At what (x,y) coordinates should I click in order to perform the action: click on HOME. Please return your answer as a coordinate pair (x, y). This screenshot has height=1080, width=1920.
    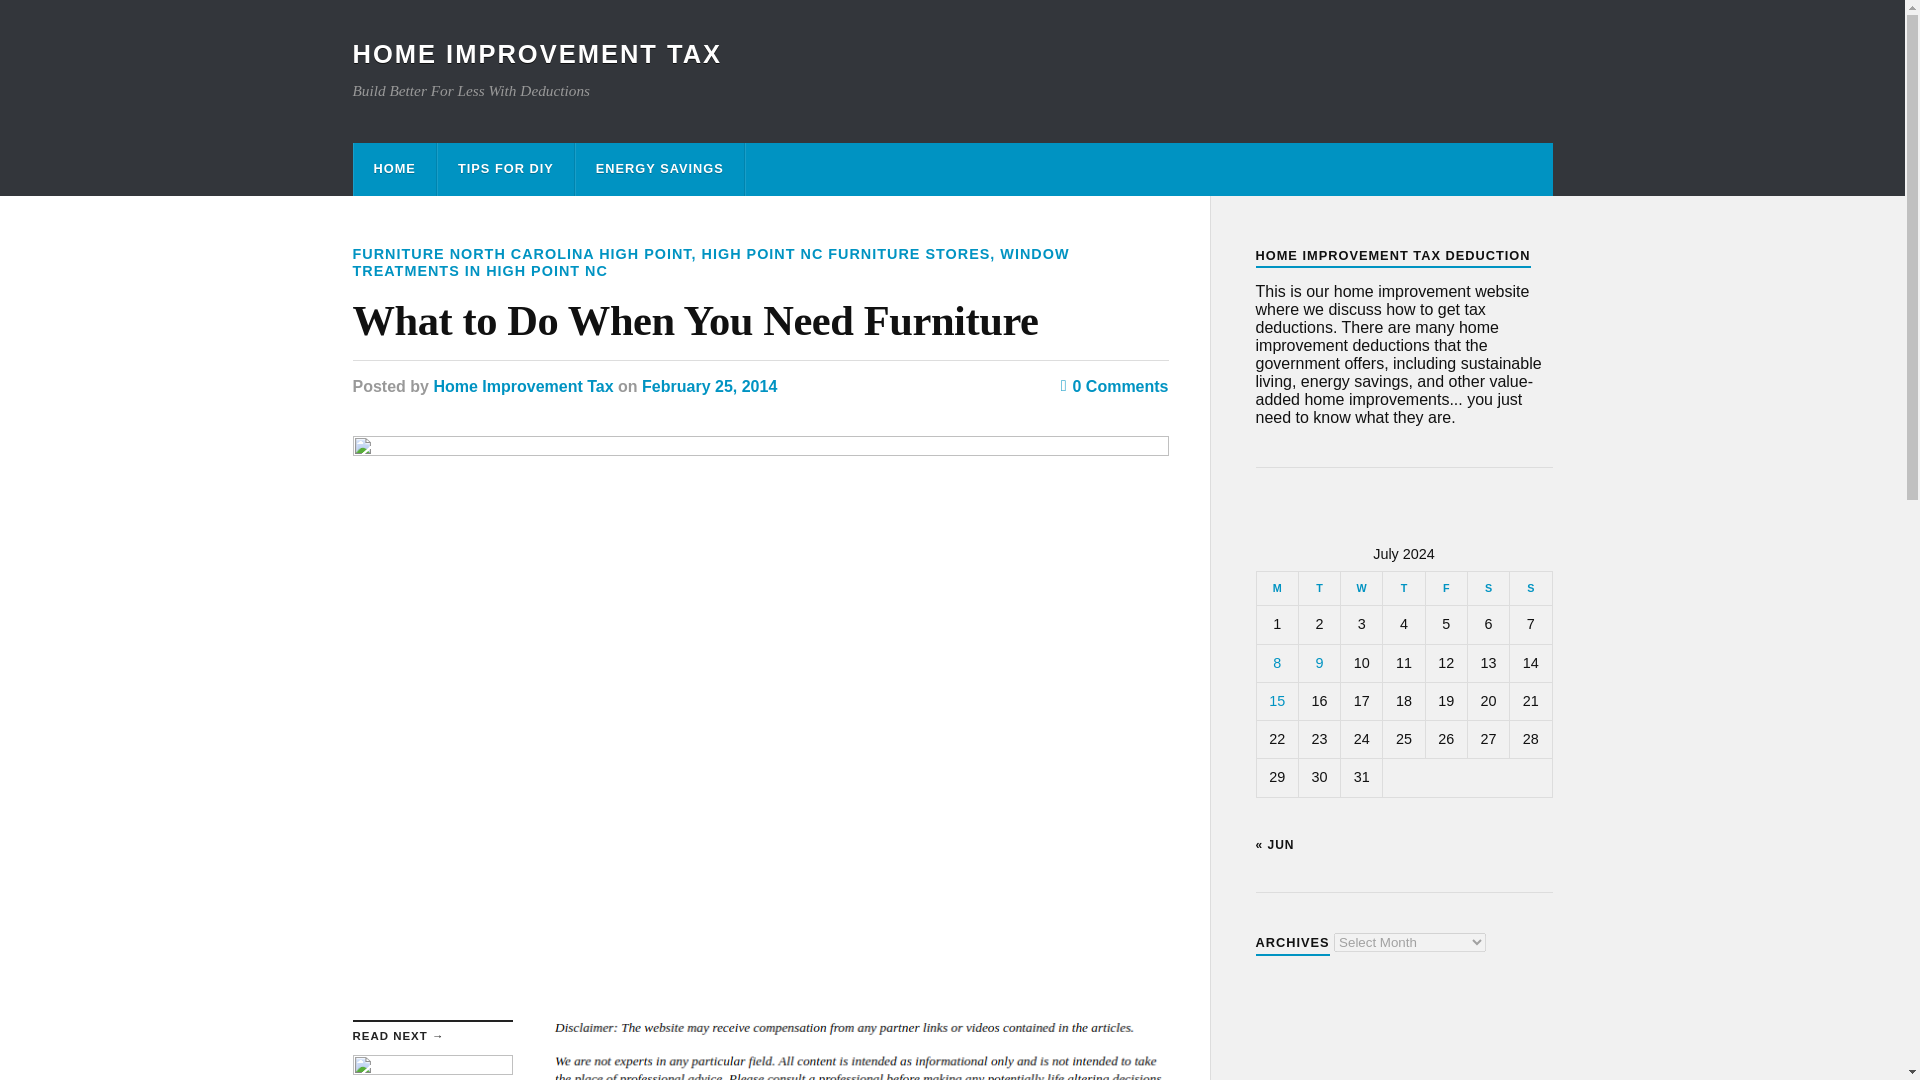
    Looking at the image, I should click on (394, 168).